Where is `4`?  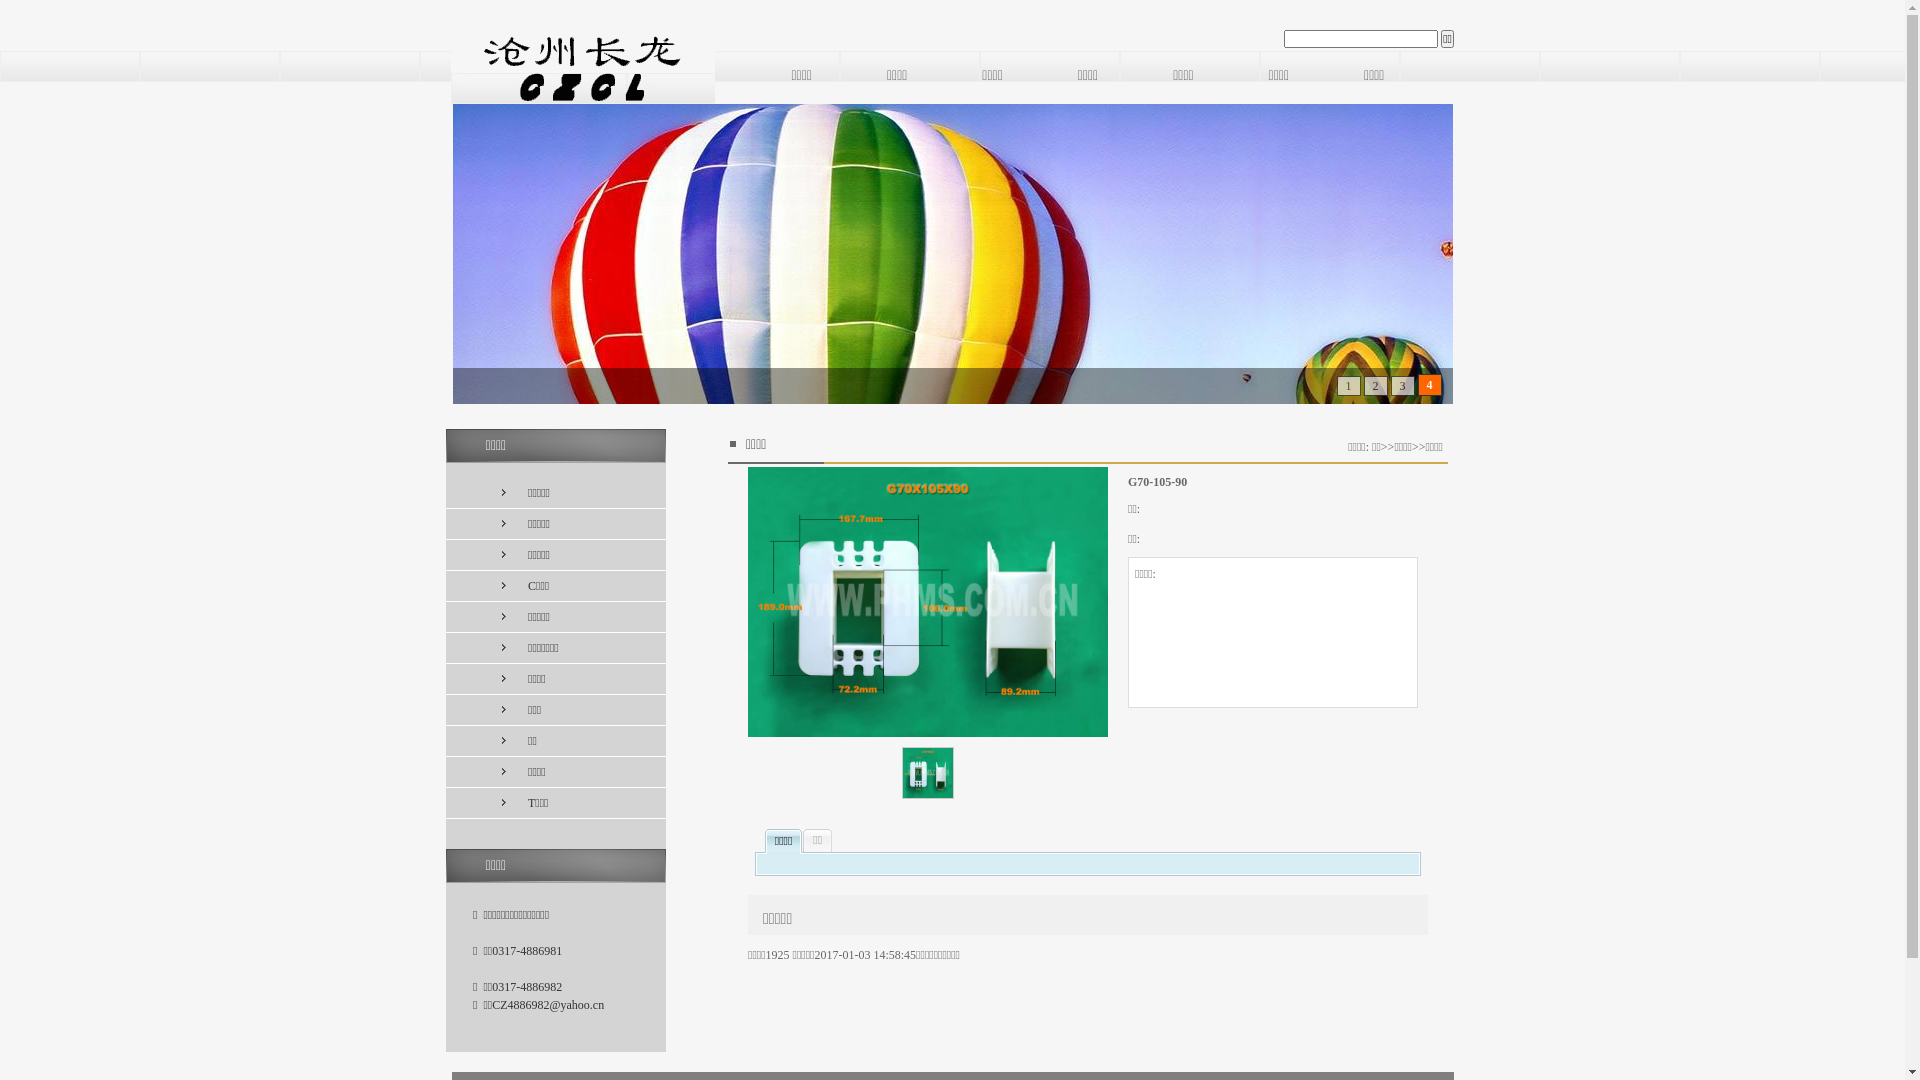 4 is located at coordinates (1429, 385).